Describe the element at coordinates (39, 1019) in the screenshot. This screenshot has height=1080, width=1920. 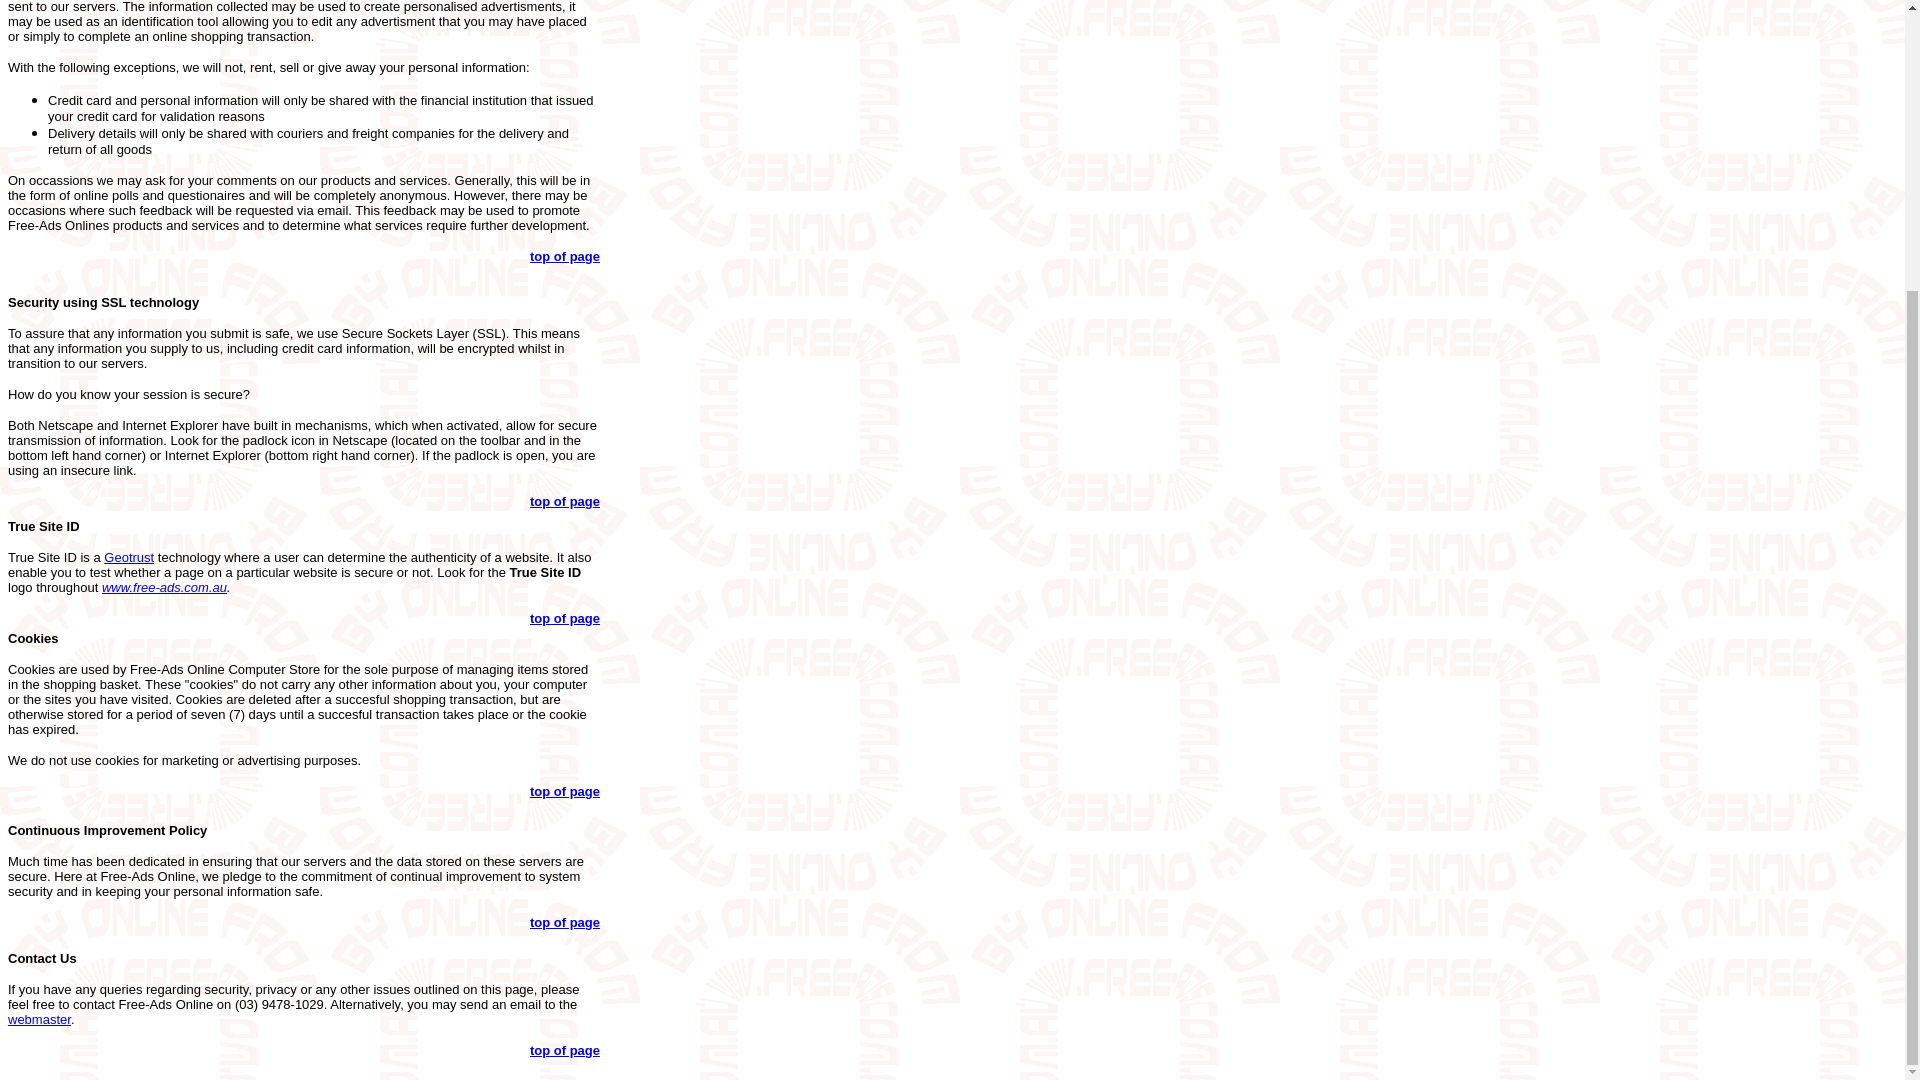
I see `webmaster` at that location.